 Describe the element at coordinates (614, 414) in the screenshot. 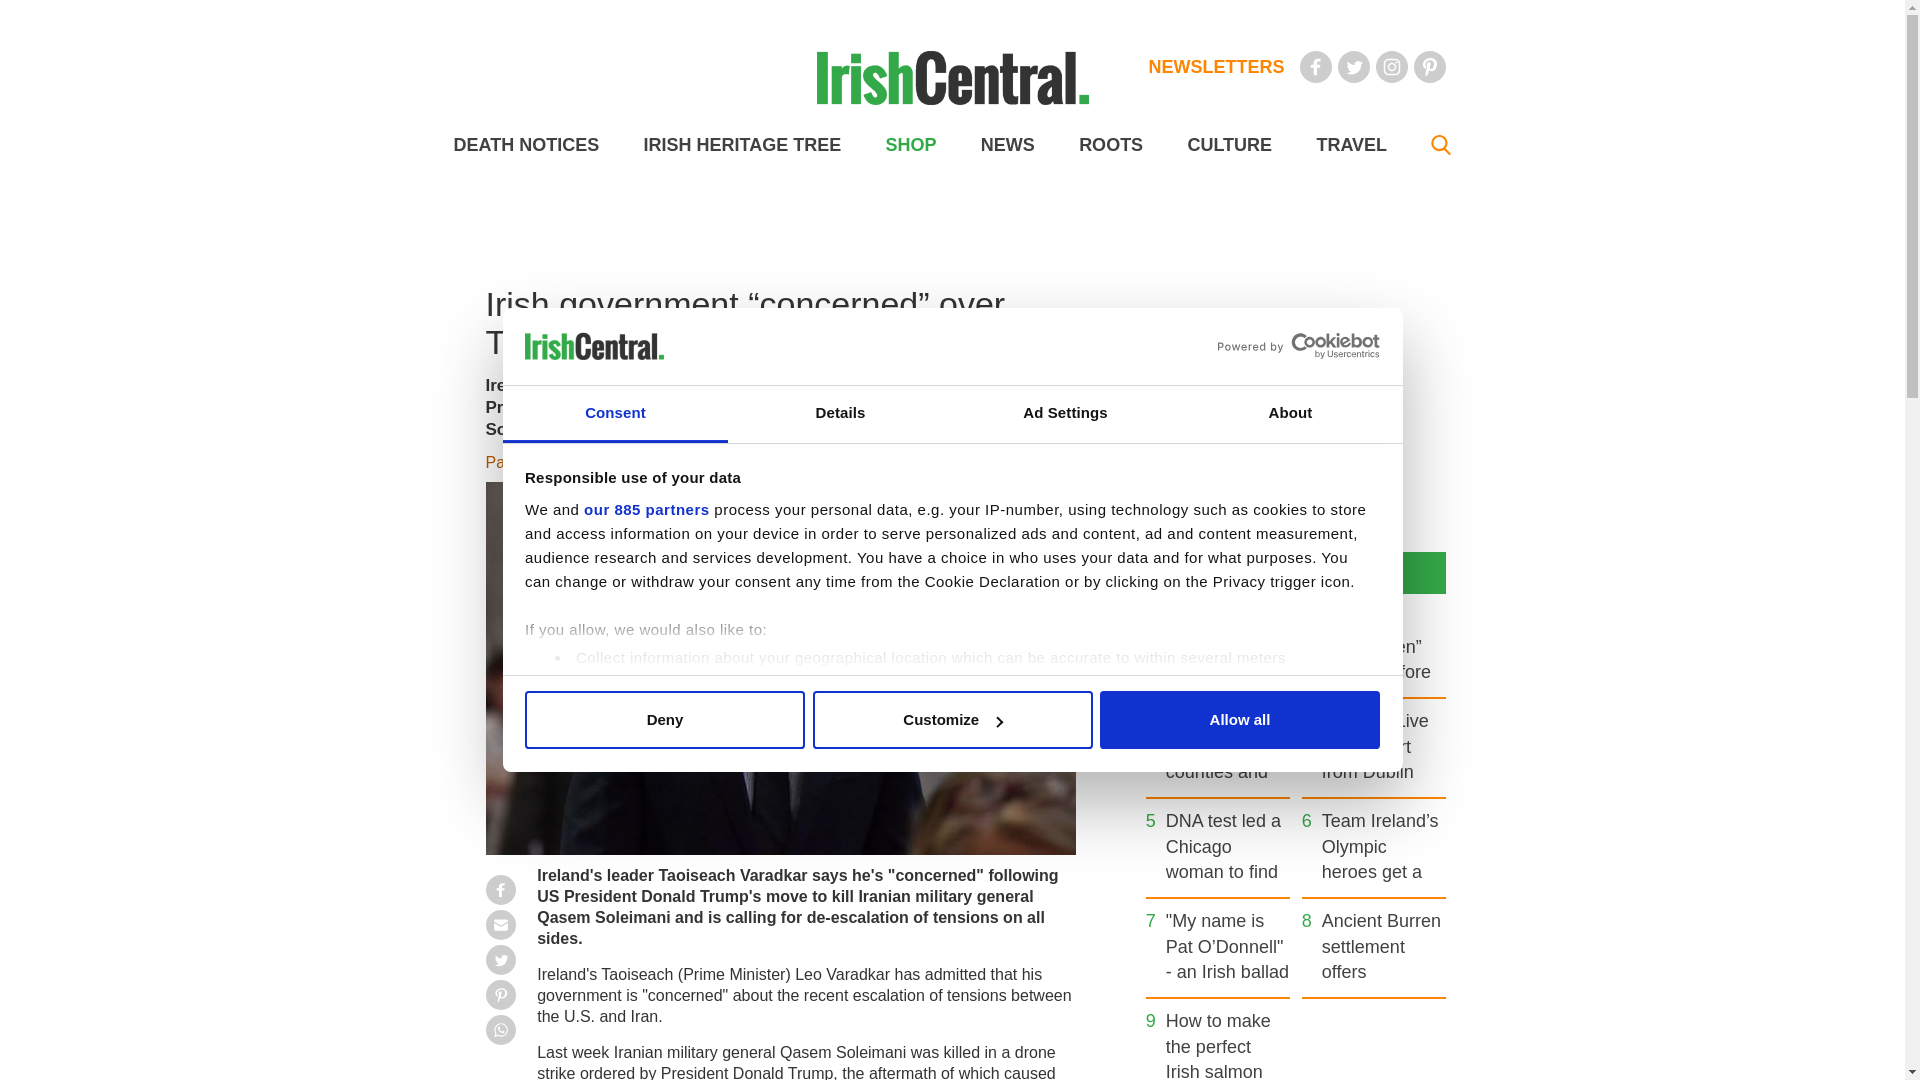

I see `Consent` at that location.